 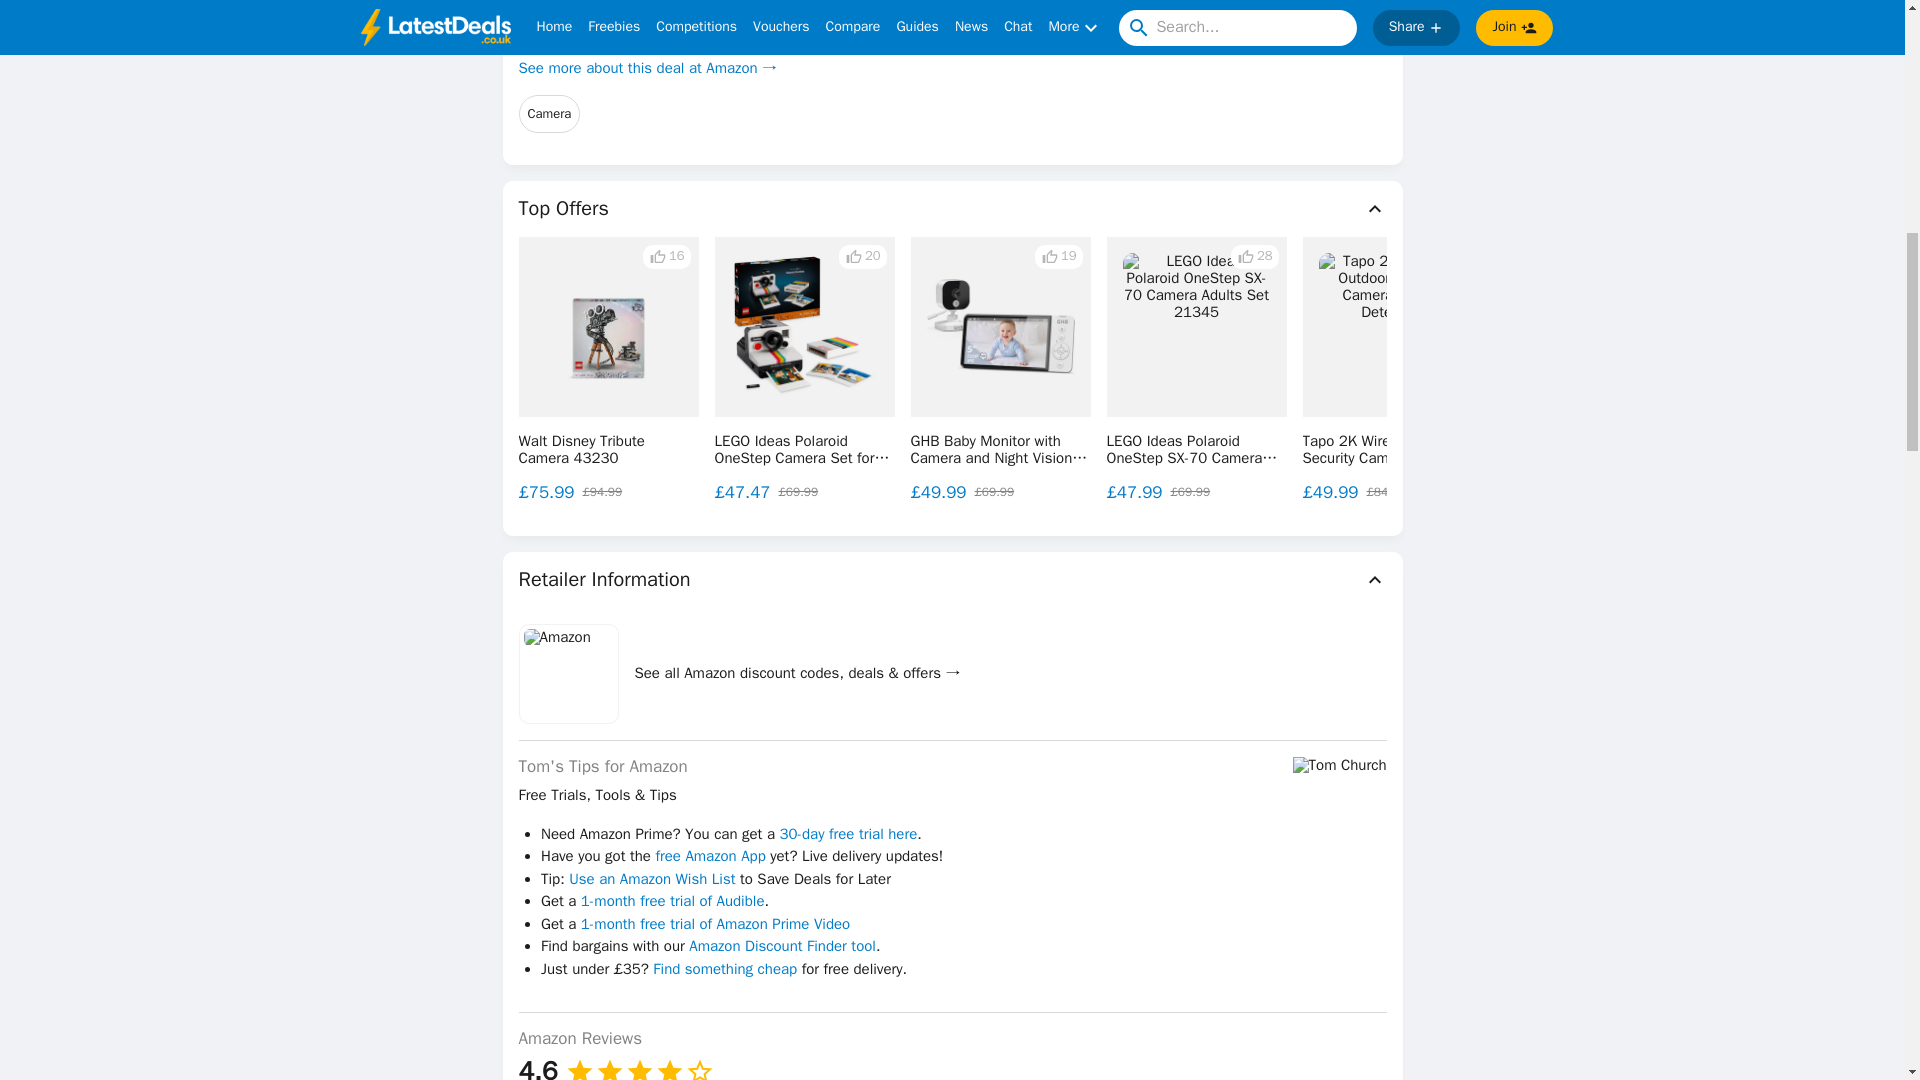 What do you see at coordinates (1754, 369) in the screenshot?
I see `See more offers` at bounding box center [1754, 369].